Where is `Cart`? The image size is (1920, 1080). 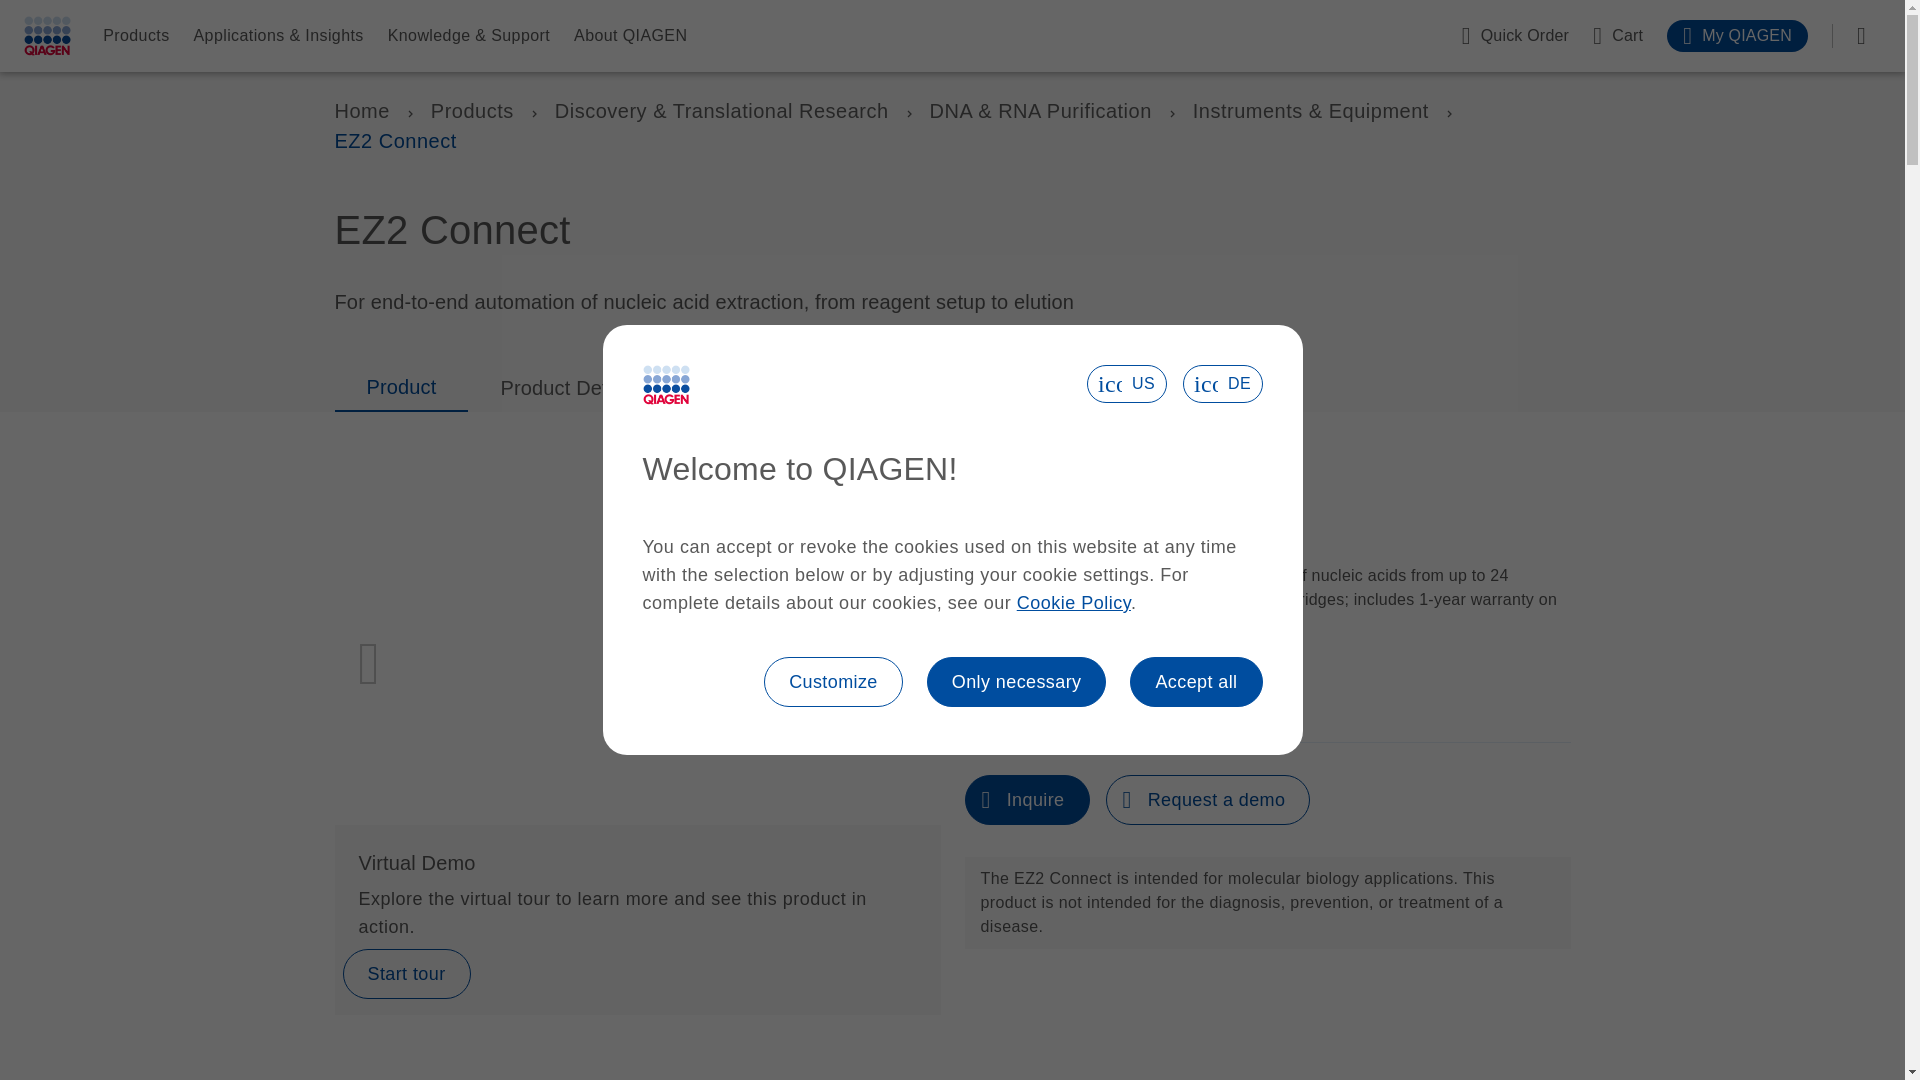 Cart is located at coordinates (1618, 35).